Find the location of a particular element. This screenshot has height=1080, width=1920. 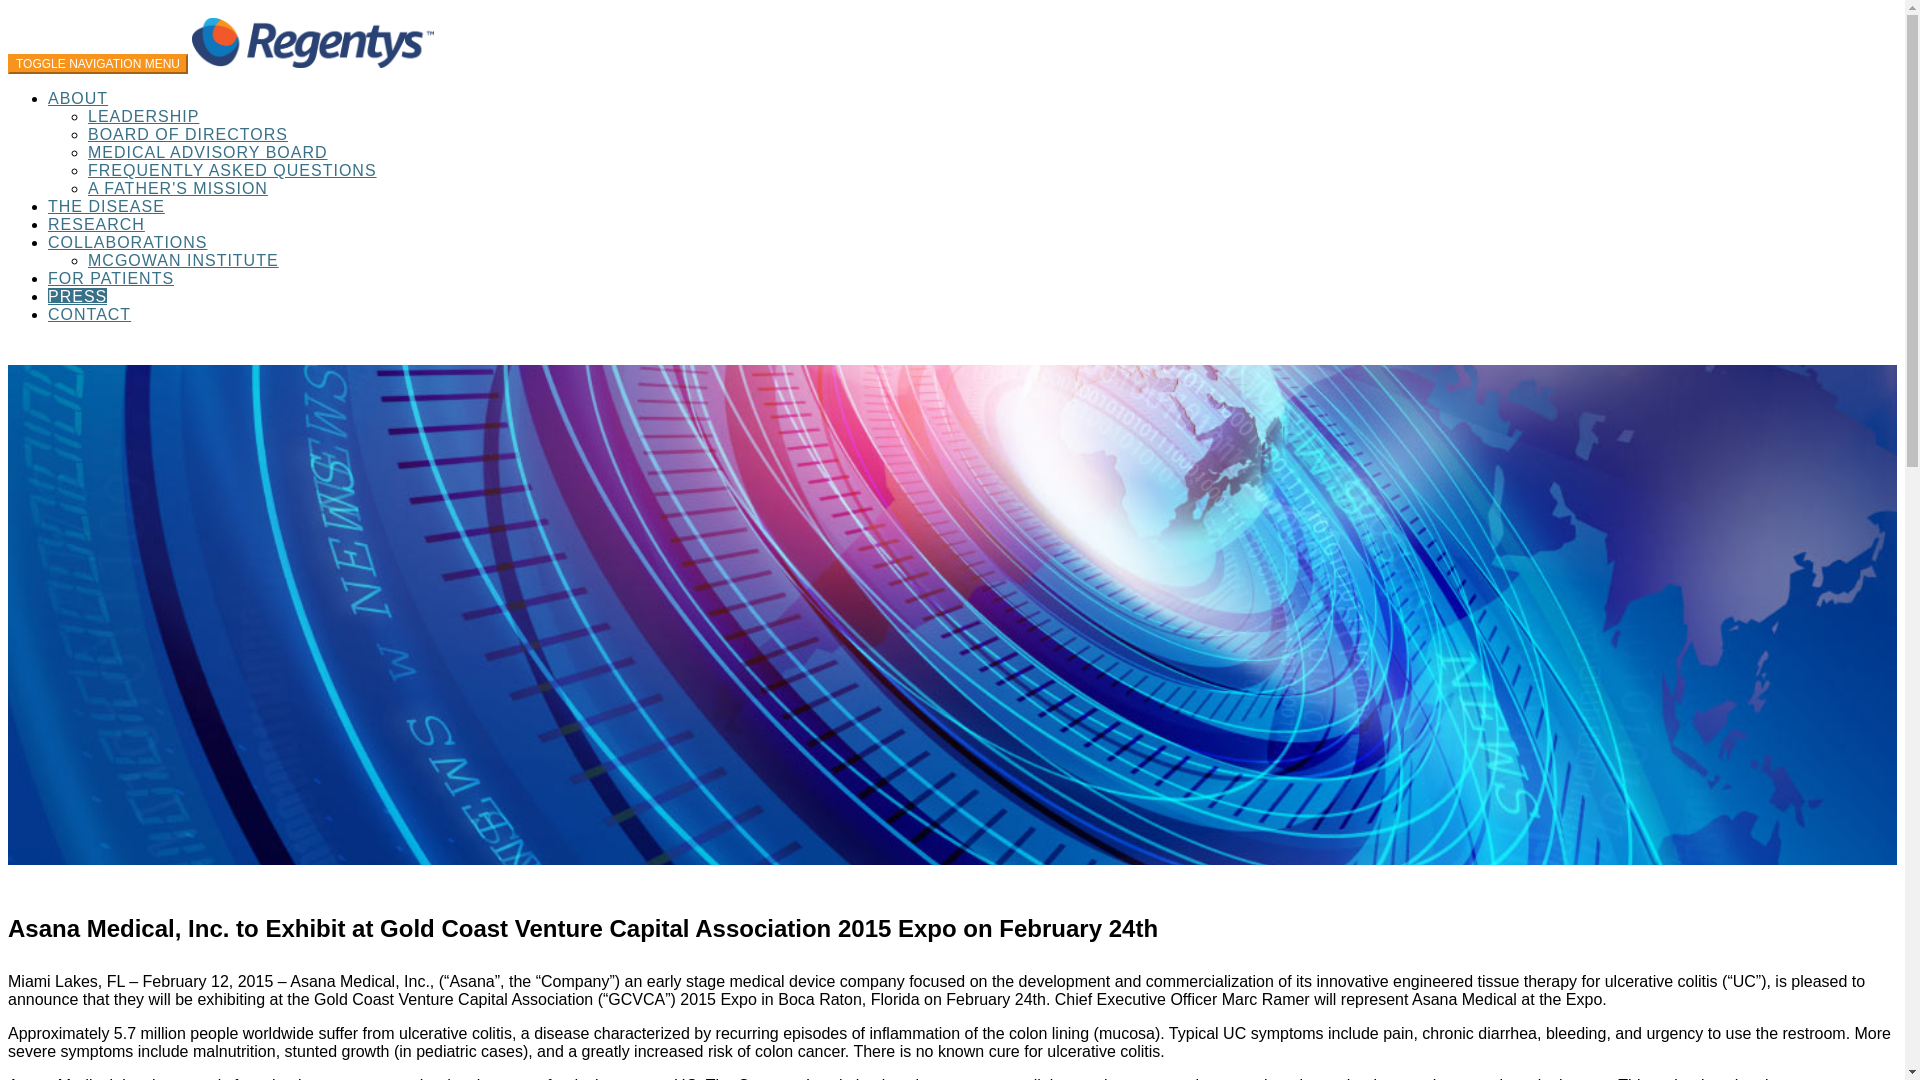

FOR PATIENTS is located at coordinates (111, 278).